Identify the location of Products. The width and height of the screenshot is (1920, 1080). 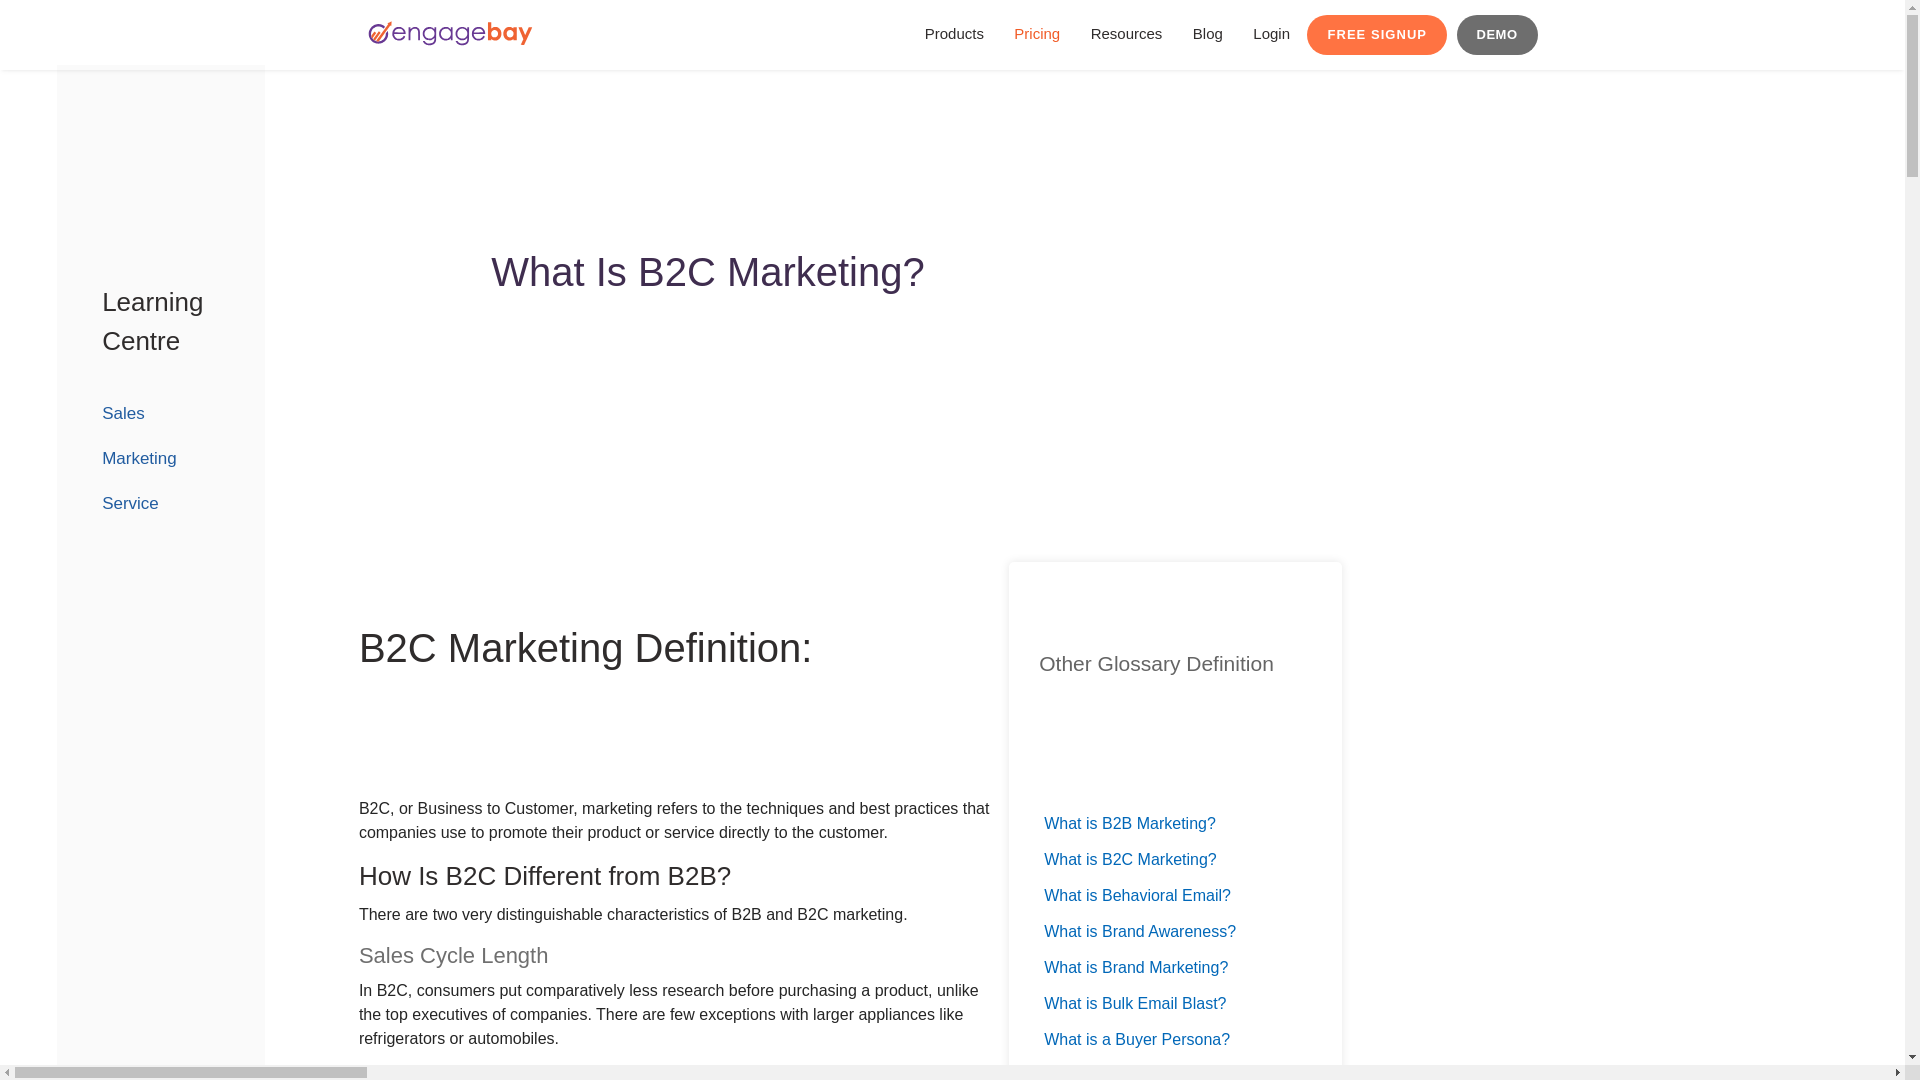
(1224, 35).